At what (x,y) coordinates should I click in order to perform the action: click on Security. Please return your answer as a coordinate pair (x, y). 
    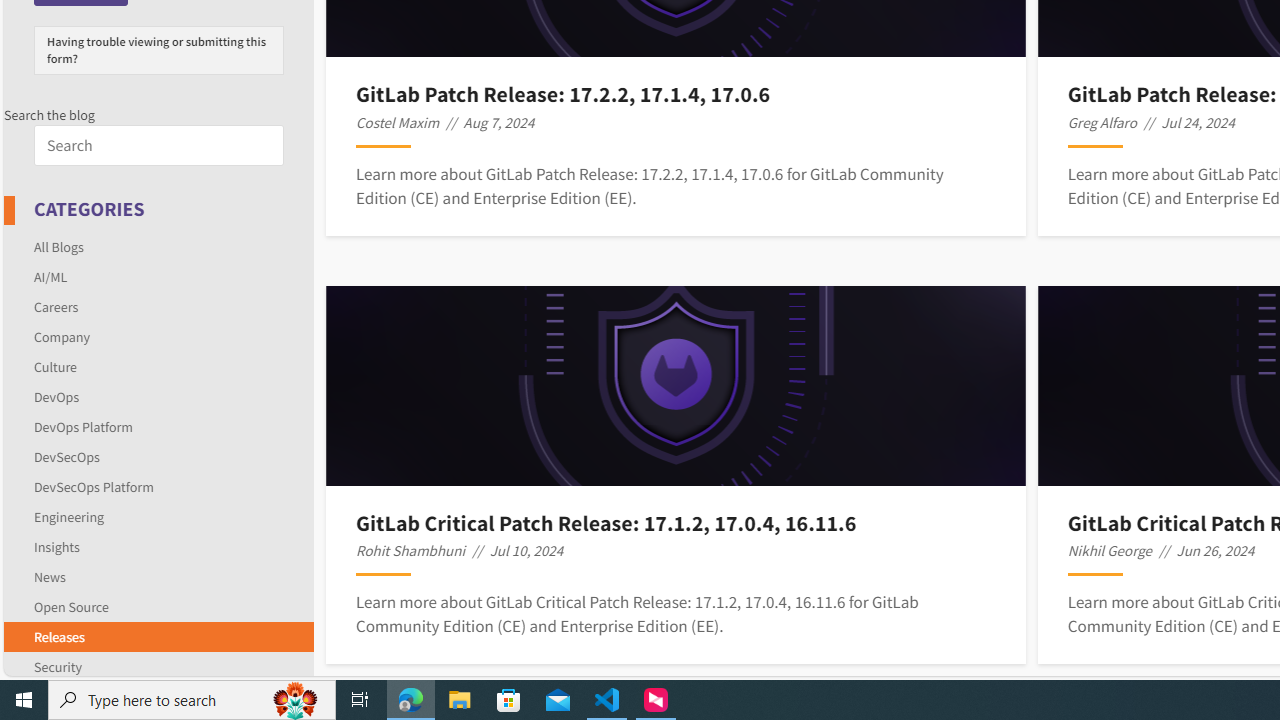
    Looking at the image, I should click on (58, 666).